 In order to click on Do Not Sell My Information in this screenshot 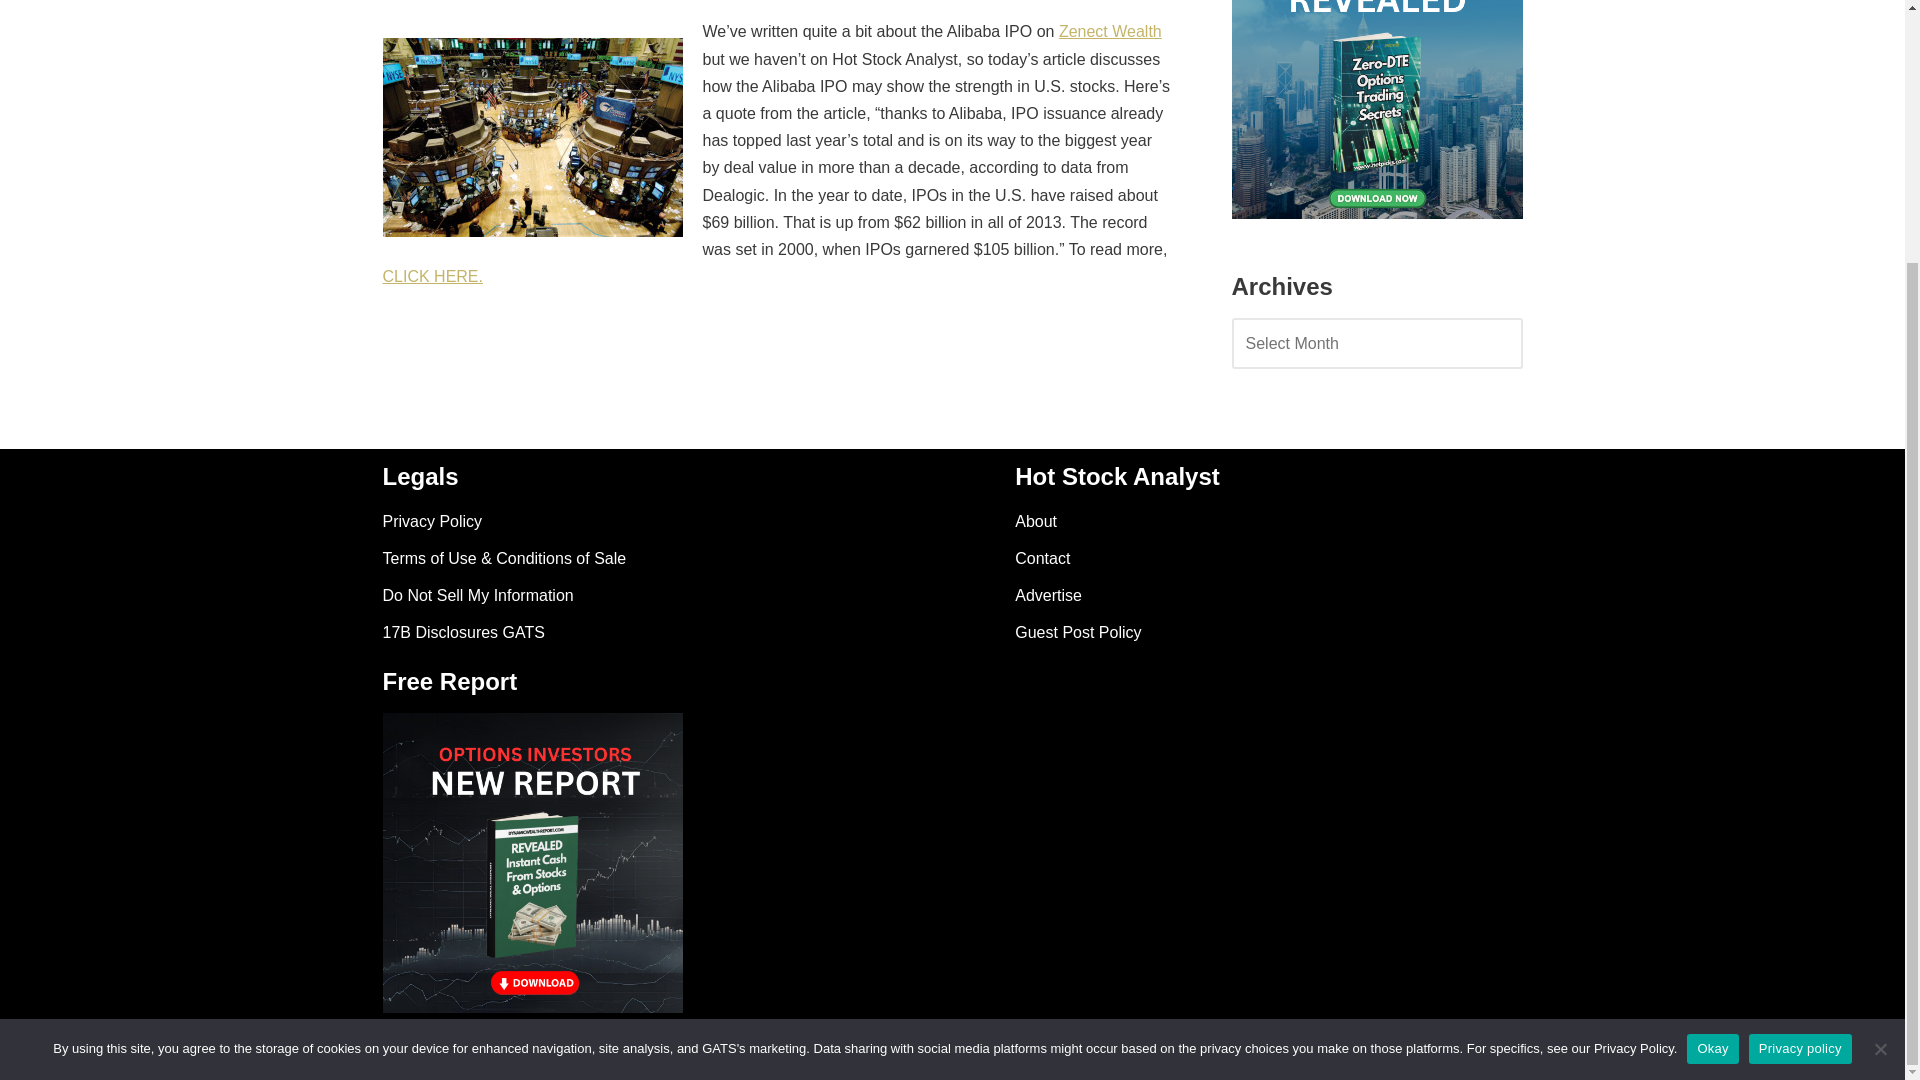, I will do `click(477, 595)`.